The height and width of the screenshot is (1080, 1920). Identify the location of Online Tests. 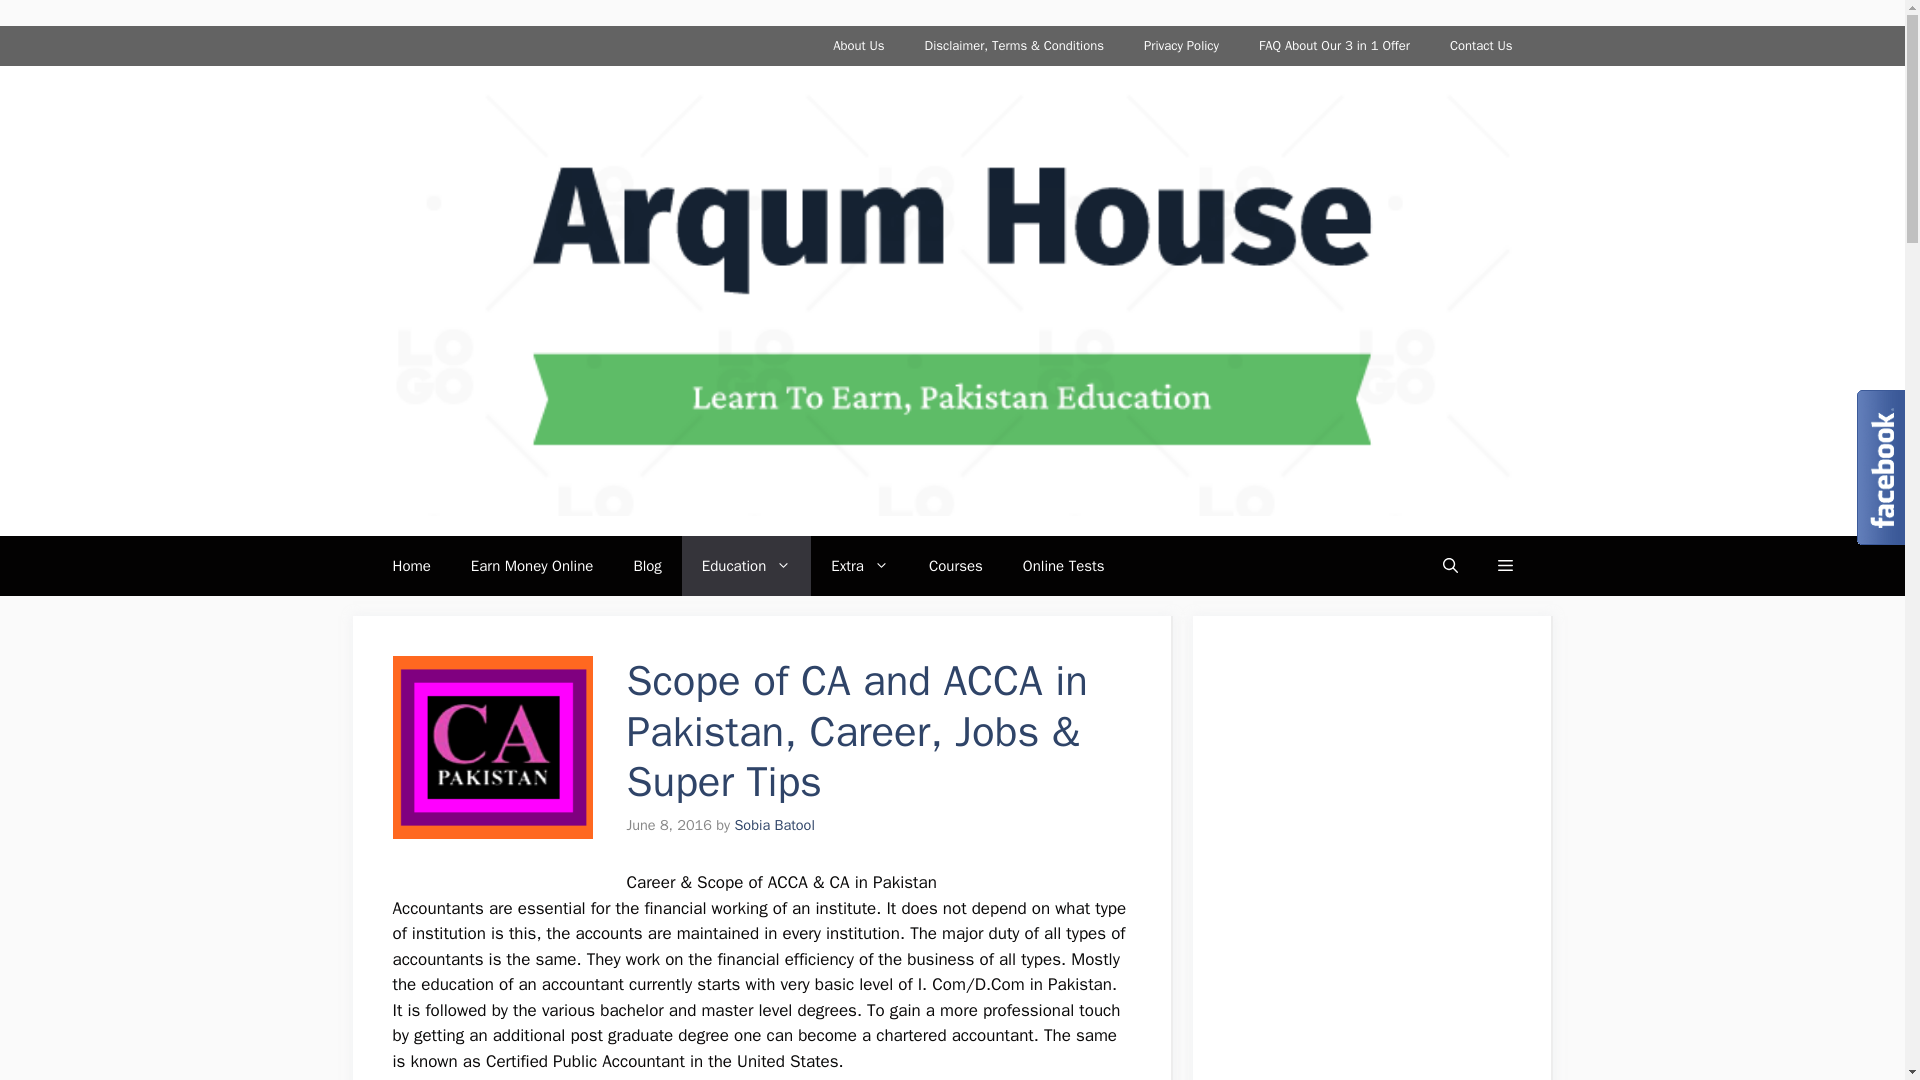
(1064, 566).